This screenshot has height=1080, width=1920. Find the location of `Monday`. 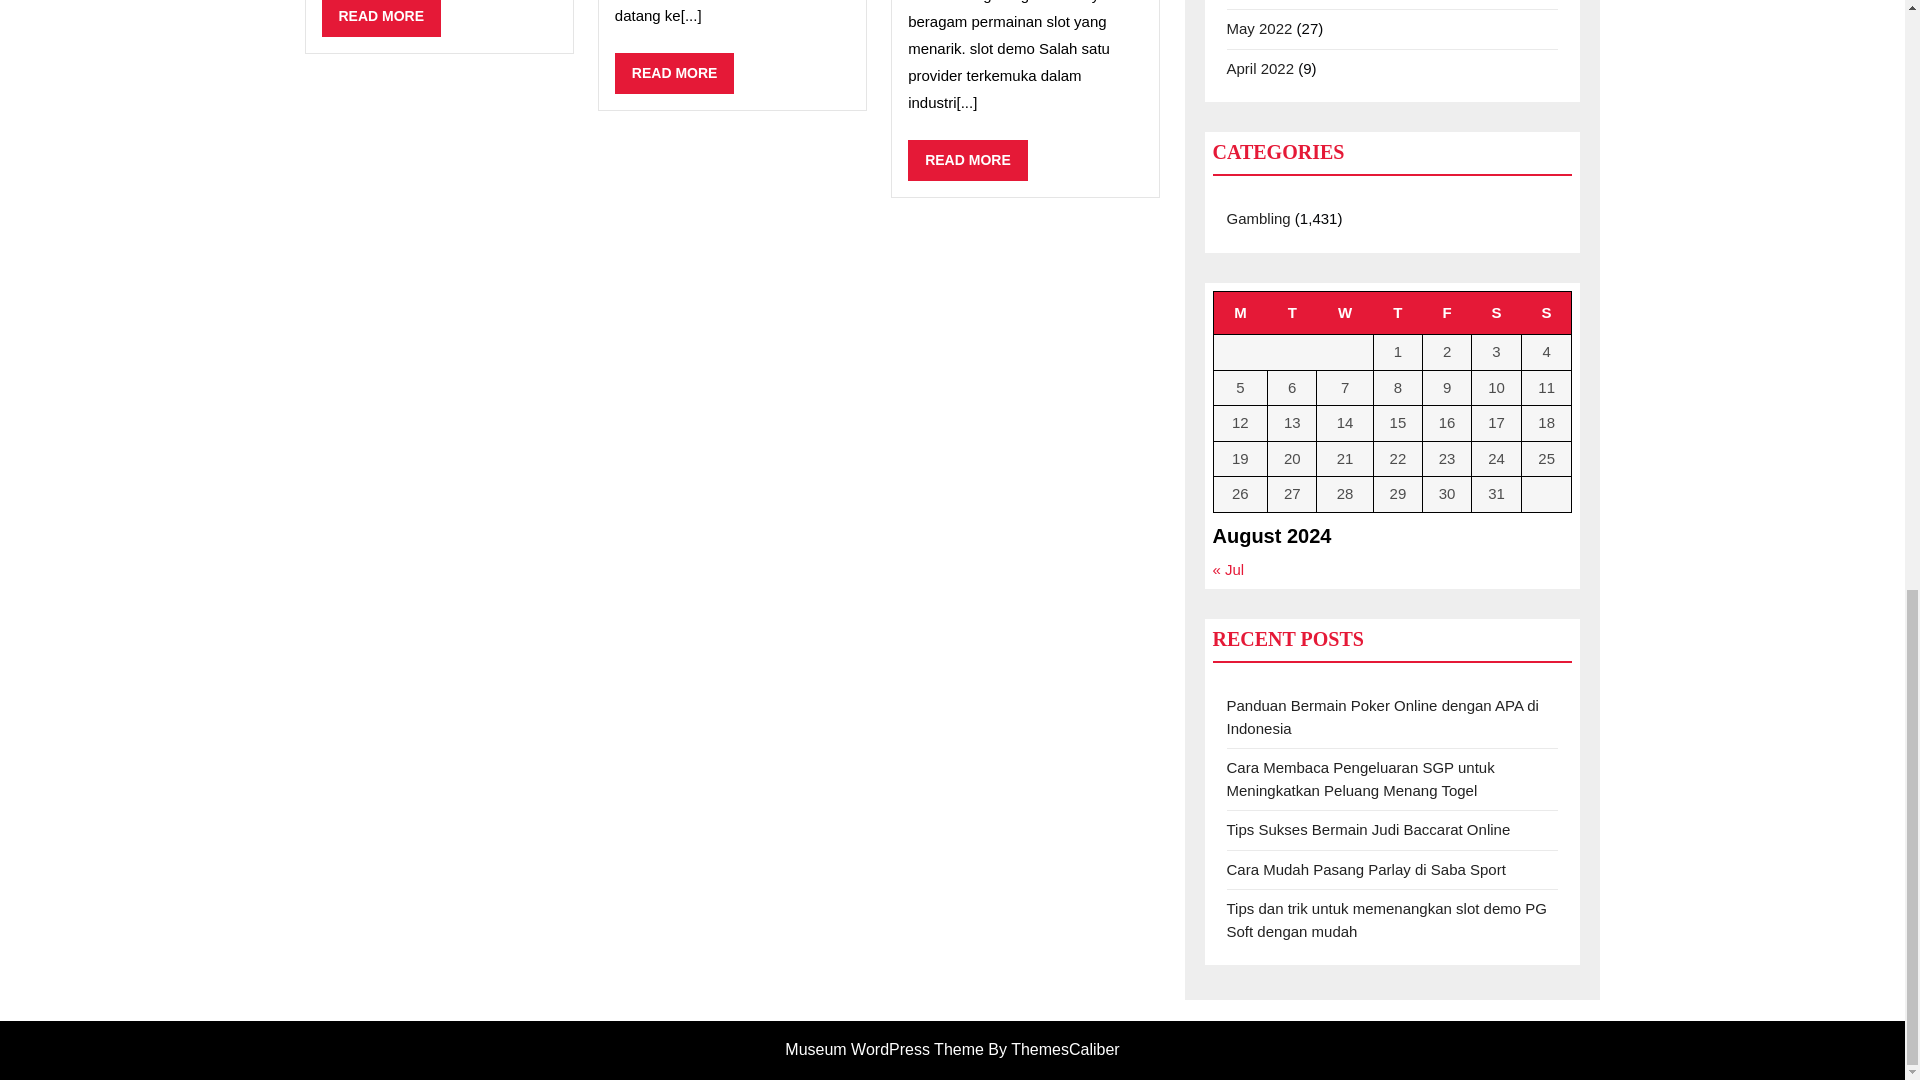

Monday is located at coordinates (1346, 312).